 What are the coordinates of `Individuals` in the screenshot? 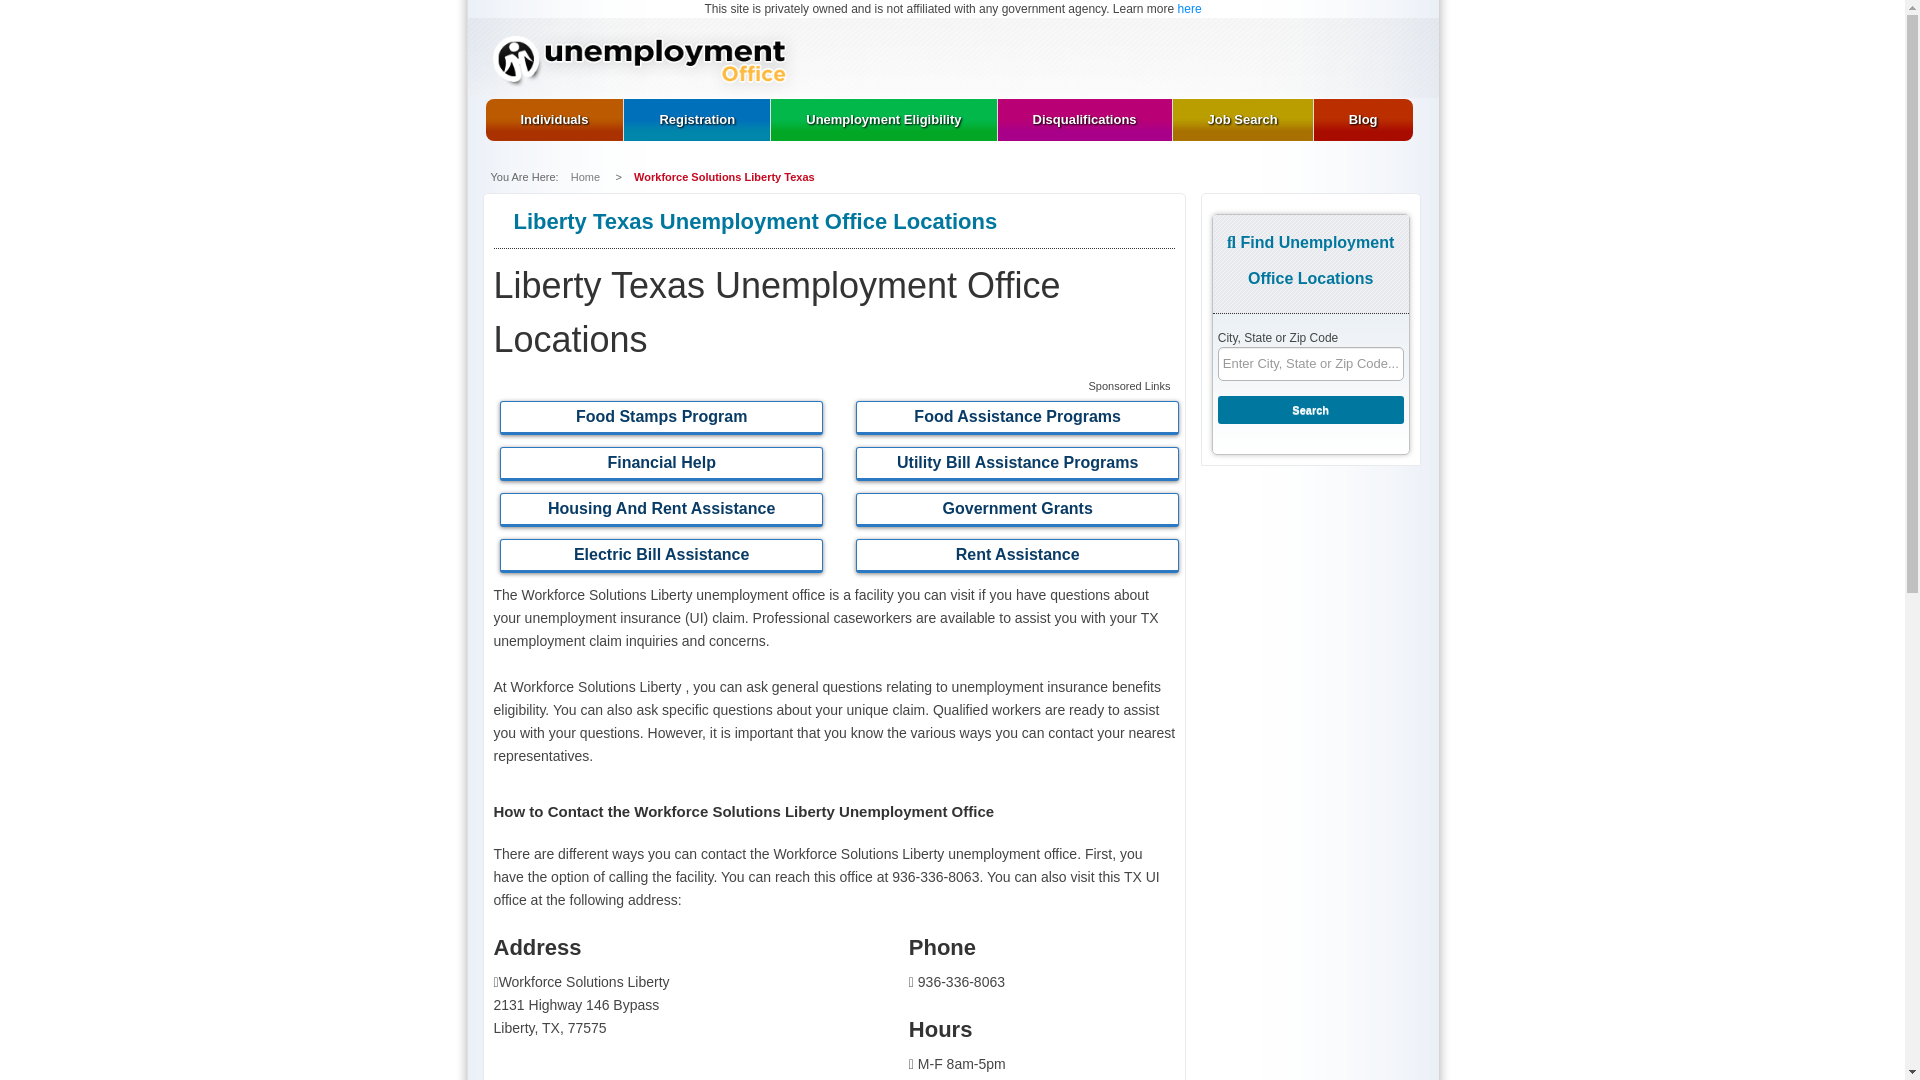 It's located at (554, 120).